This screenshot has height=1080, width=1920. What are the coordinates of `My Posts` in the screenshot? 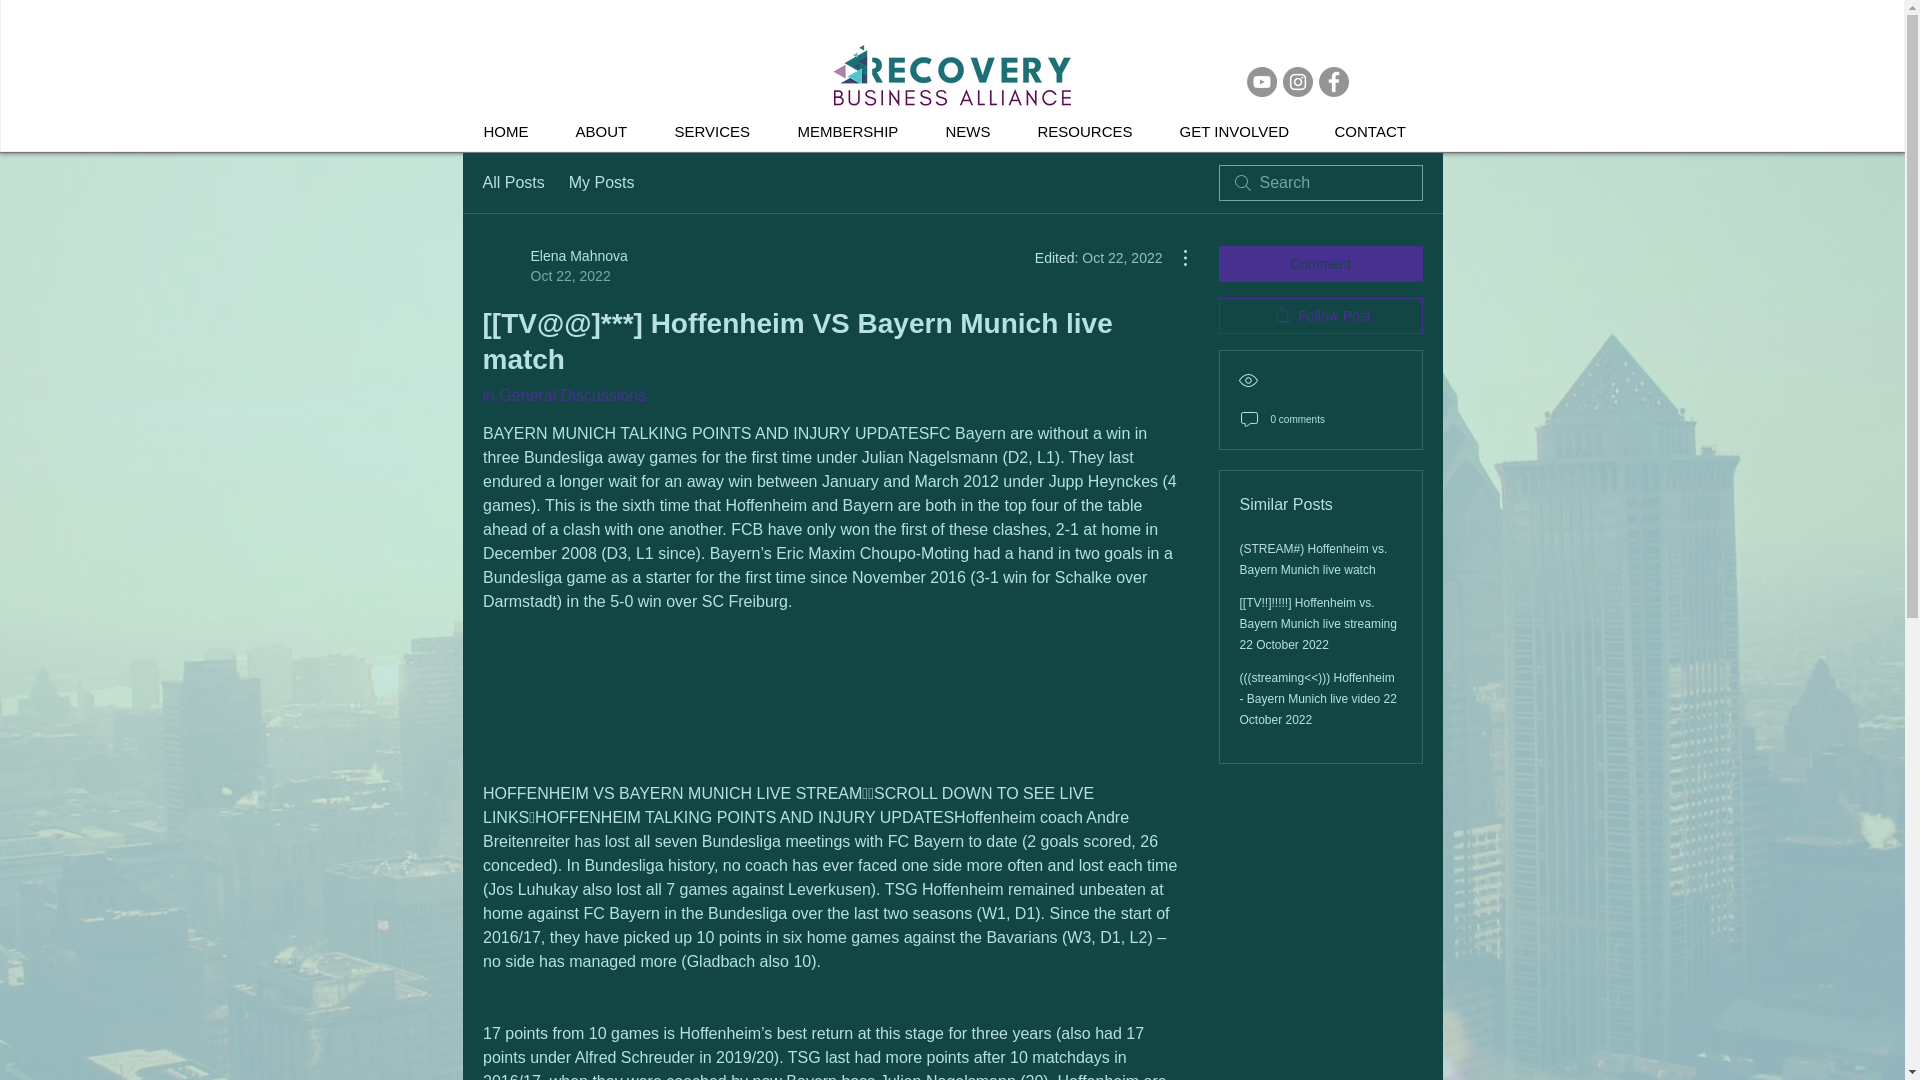 It's located at (975, 132).